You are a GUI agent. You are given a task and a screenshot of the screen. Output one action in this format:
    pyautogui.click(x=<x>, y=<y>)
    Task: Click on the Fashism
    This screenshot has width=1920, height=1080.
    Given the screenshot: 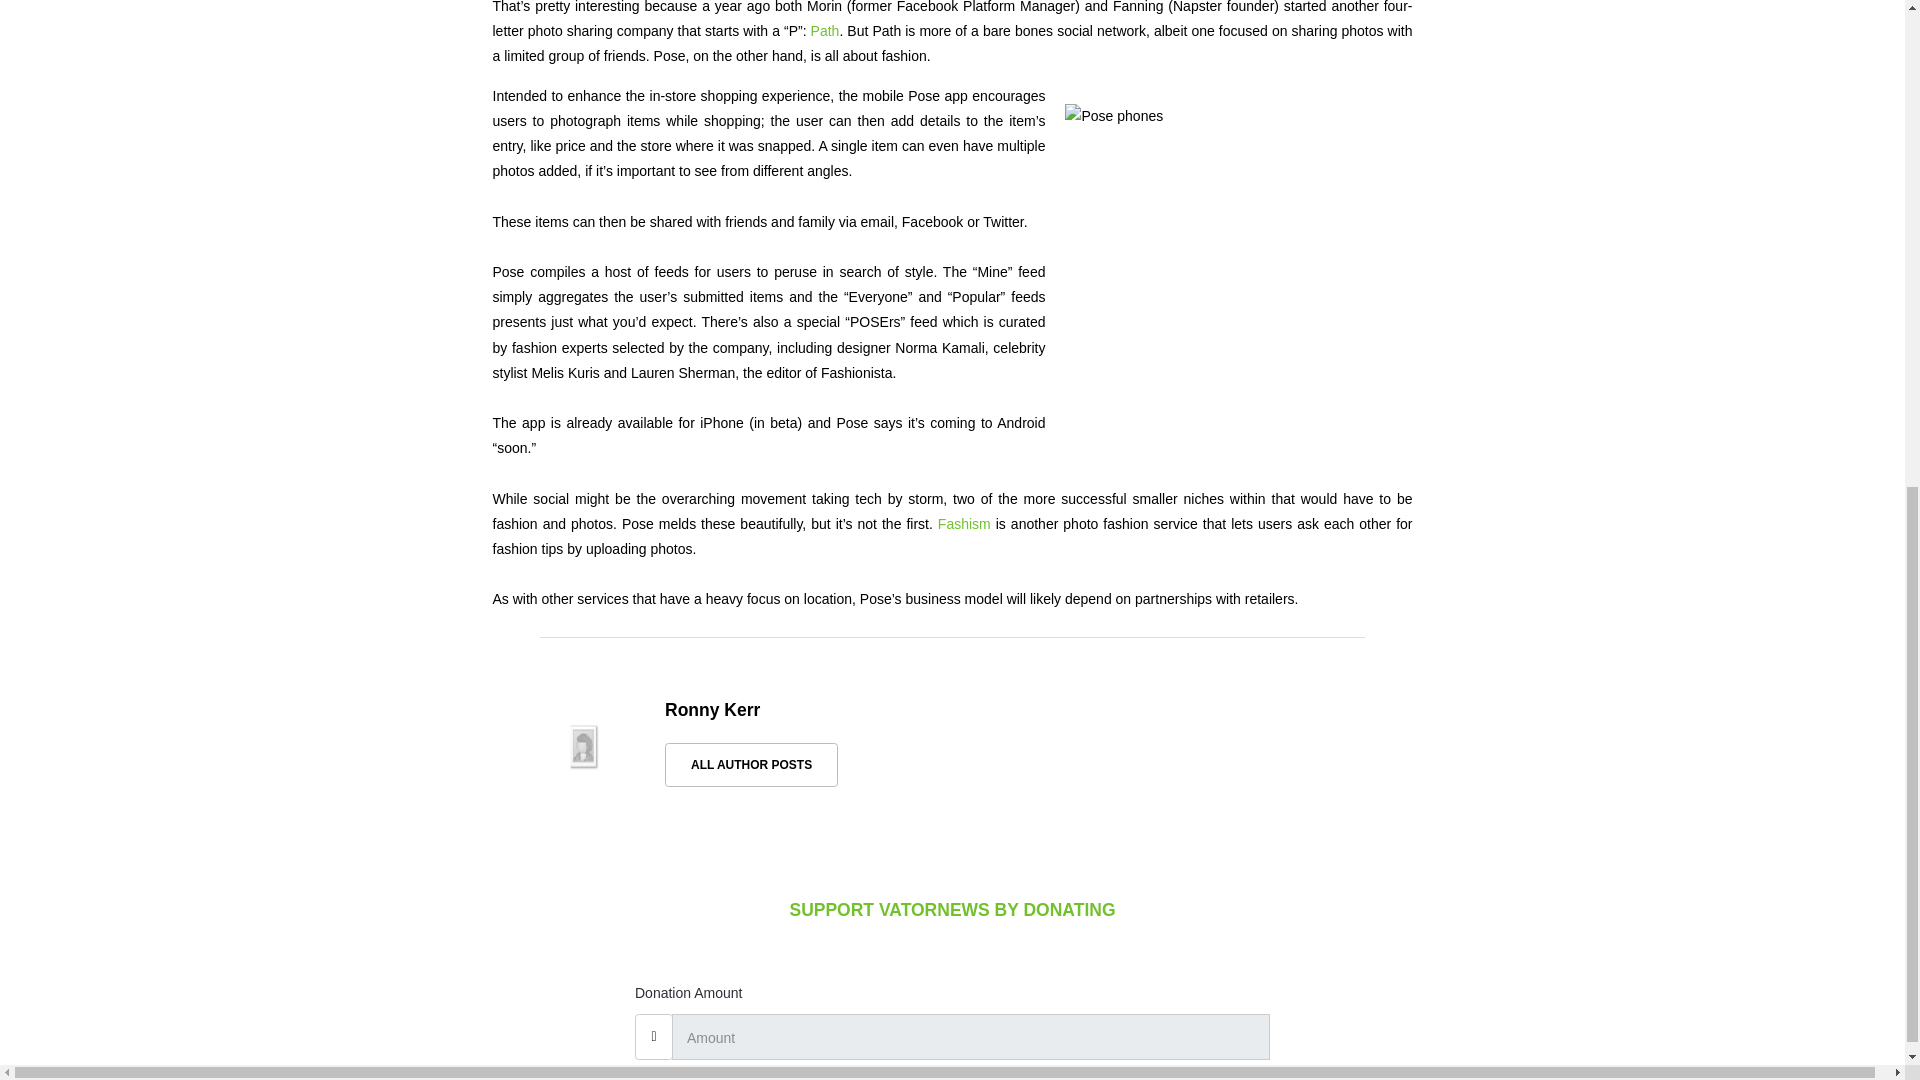 What is the action you would take?
    pyautogui.click(x=964, y=524)
    